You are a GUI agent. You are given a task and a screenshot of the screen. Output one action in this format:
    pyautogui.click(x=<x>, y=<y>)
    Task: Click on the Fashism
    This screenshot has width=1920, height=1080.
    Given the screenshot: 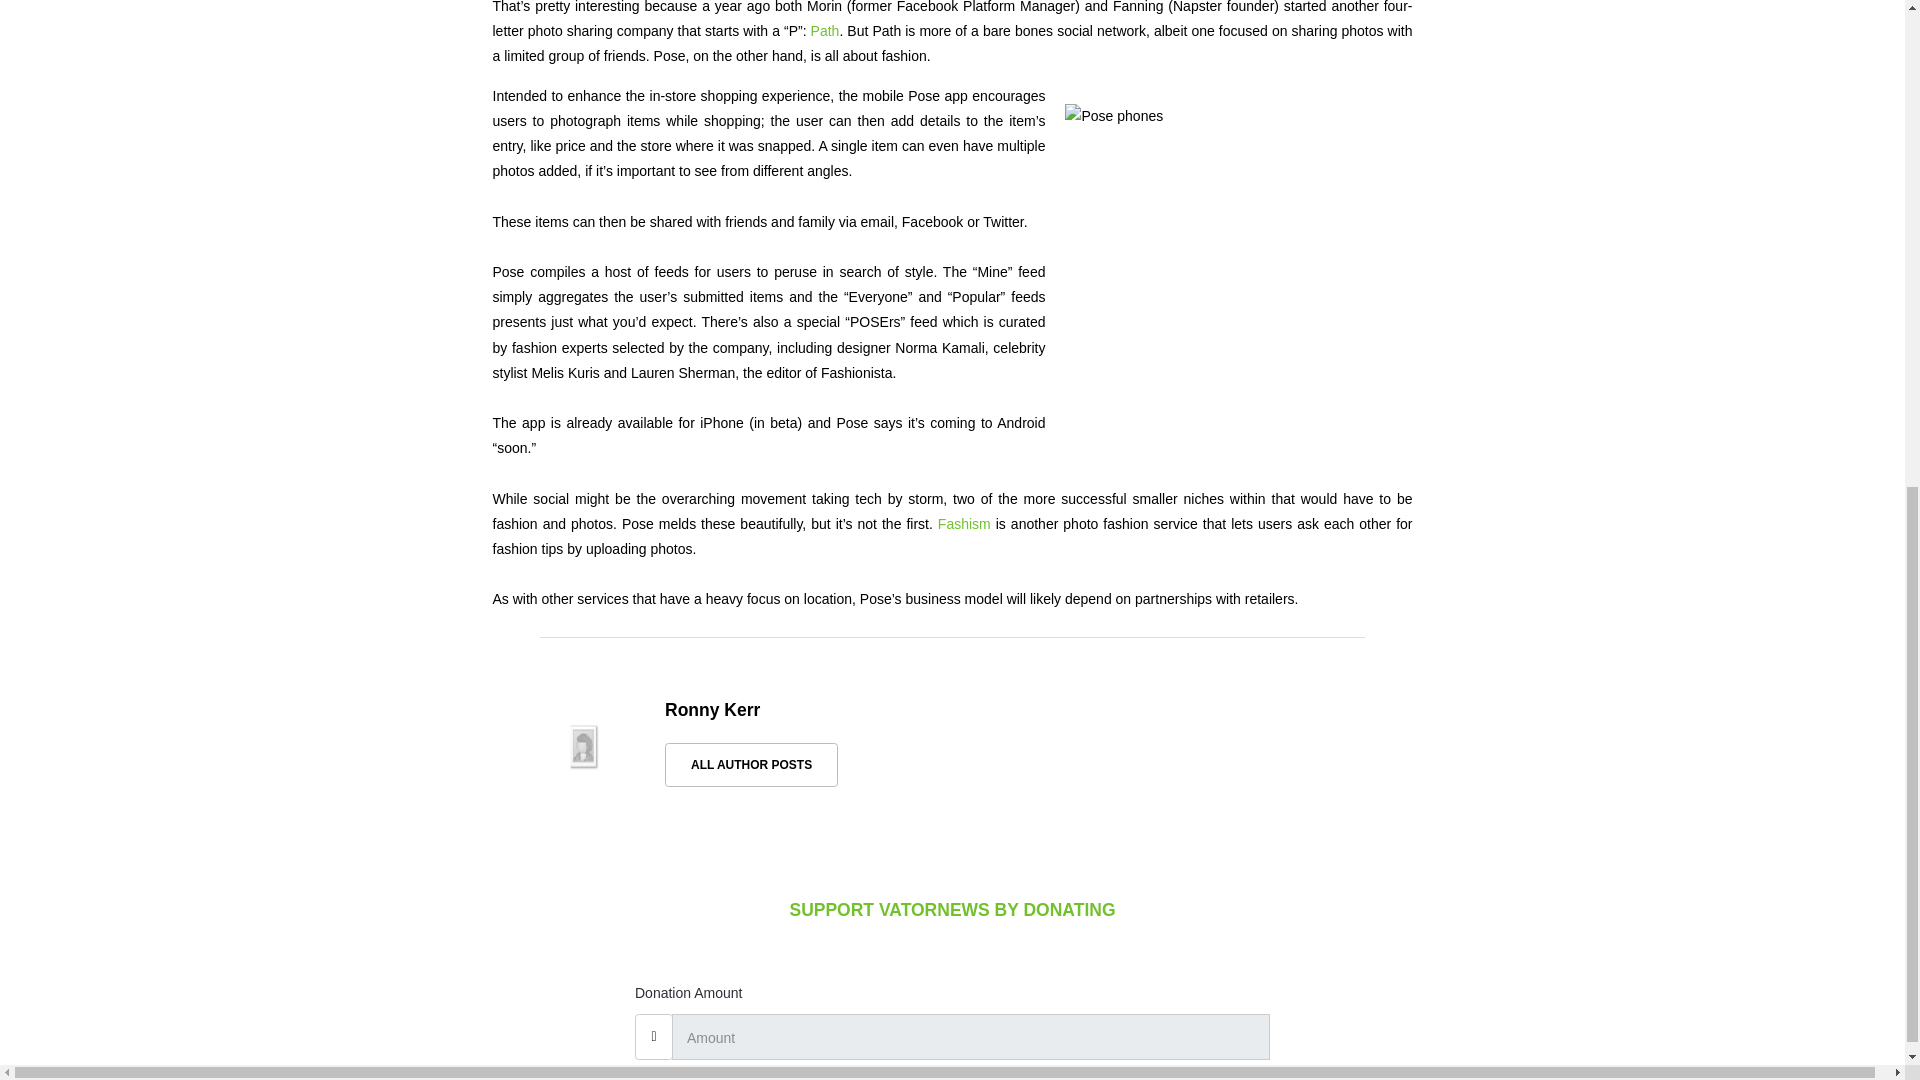 What is the action you would take?
    pyautogui.click(x=964, y=524)
    